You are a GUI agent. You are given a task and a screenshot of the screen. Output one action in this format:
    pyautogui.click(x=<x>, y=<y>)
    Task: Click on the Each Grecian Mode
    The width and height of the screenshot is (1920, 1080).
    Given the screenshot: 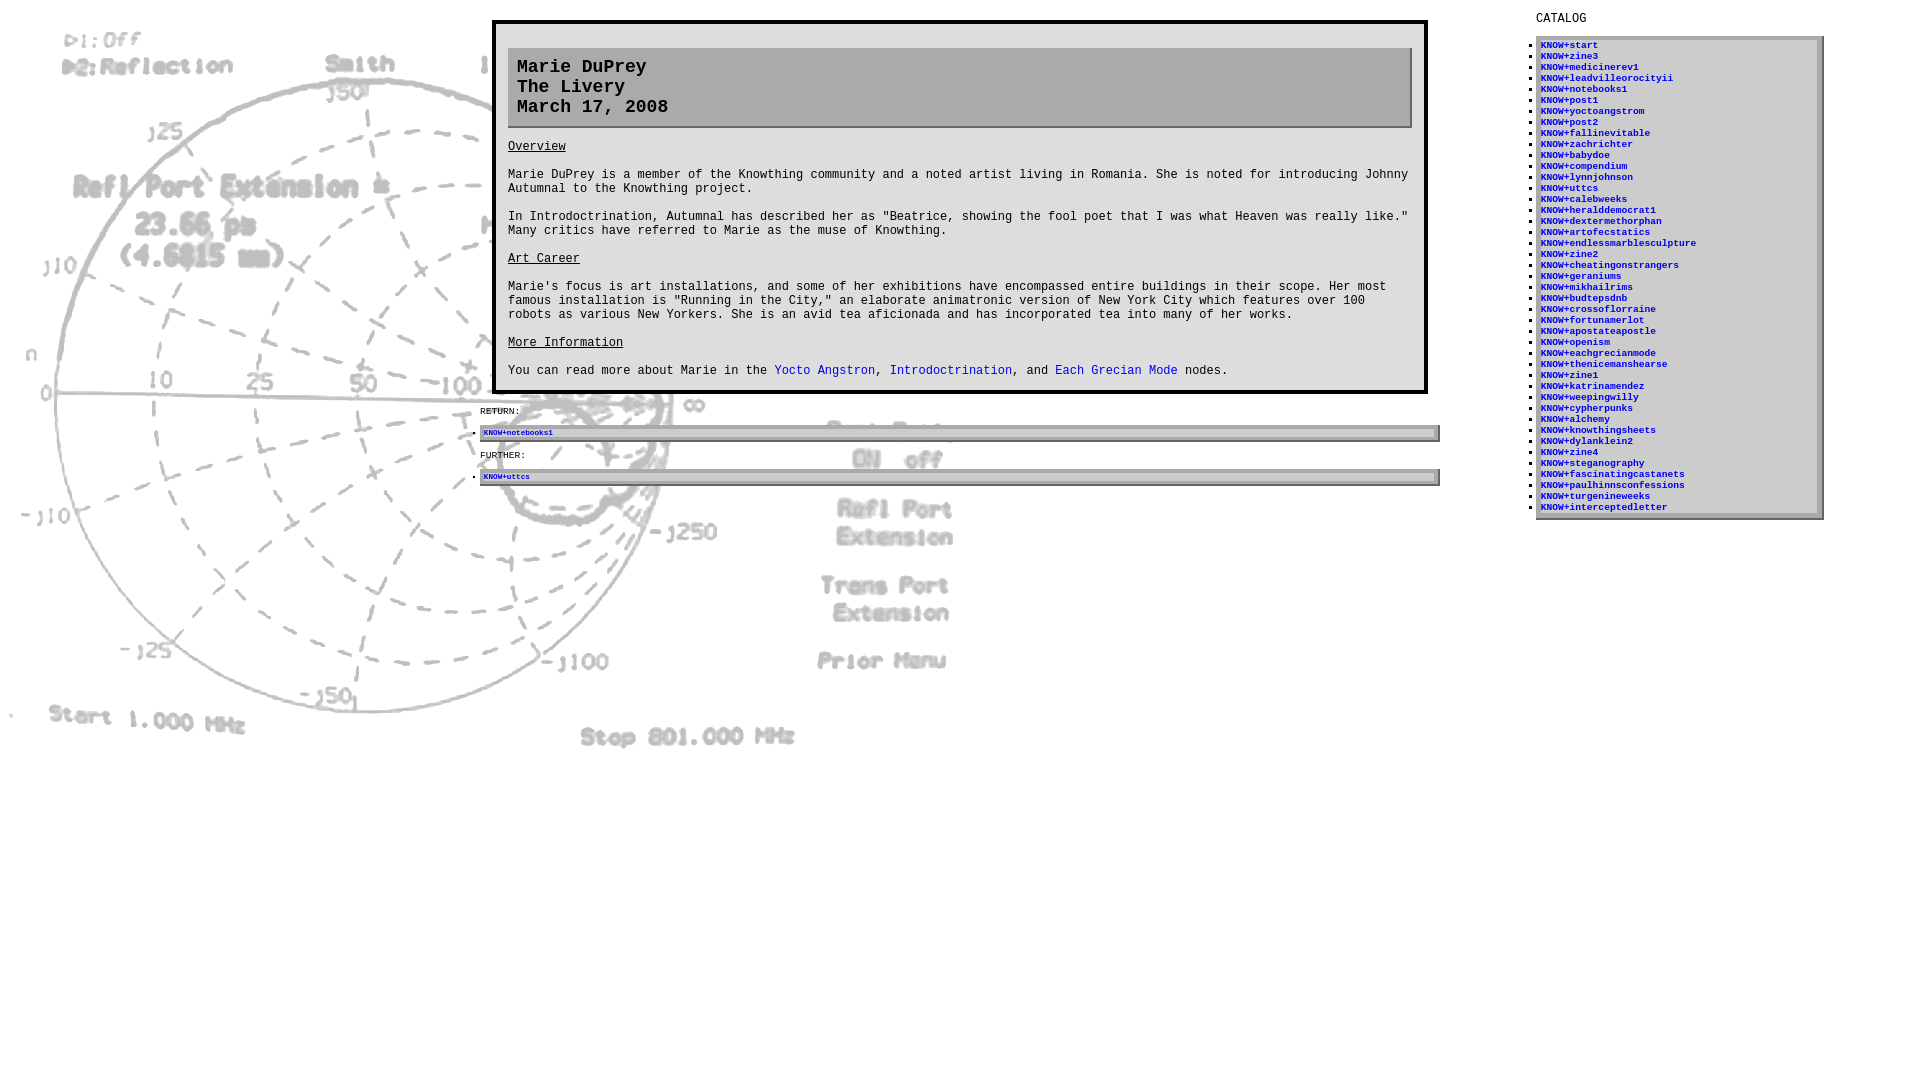 What is the action you would take?
    pyautogui.click(x=1115, y=370)
    